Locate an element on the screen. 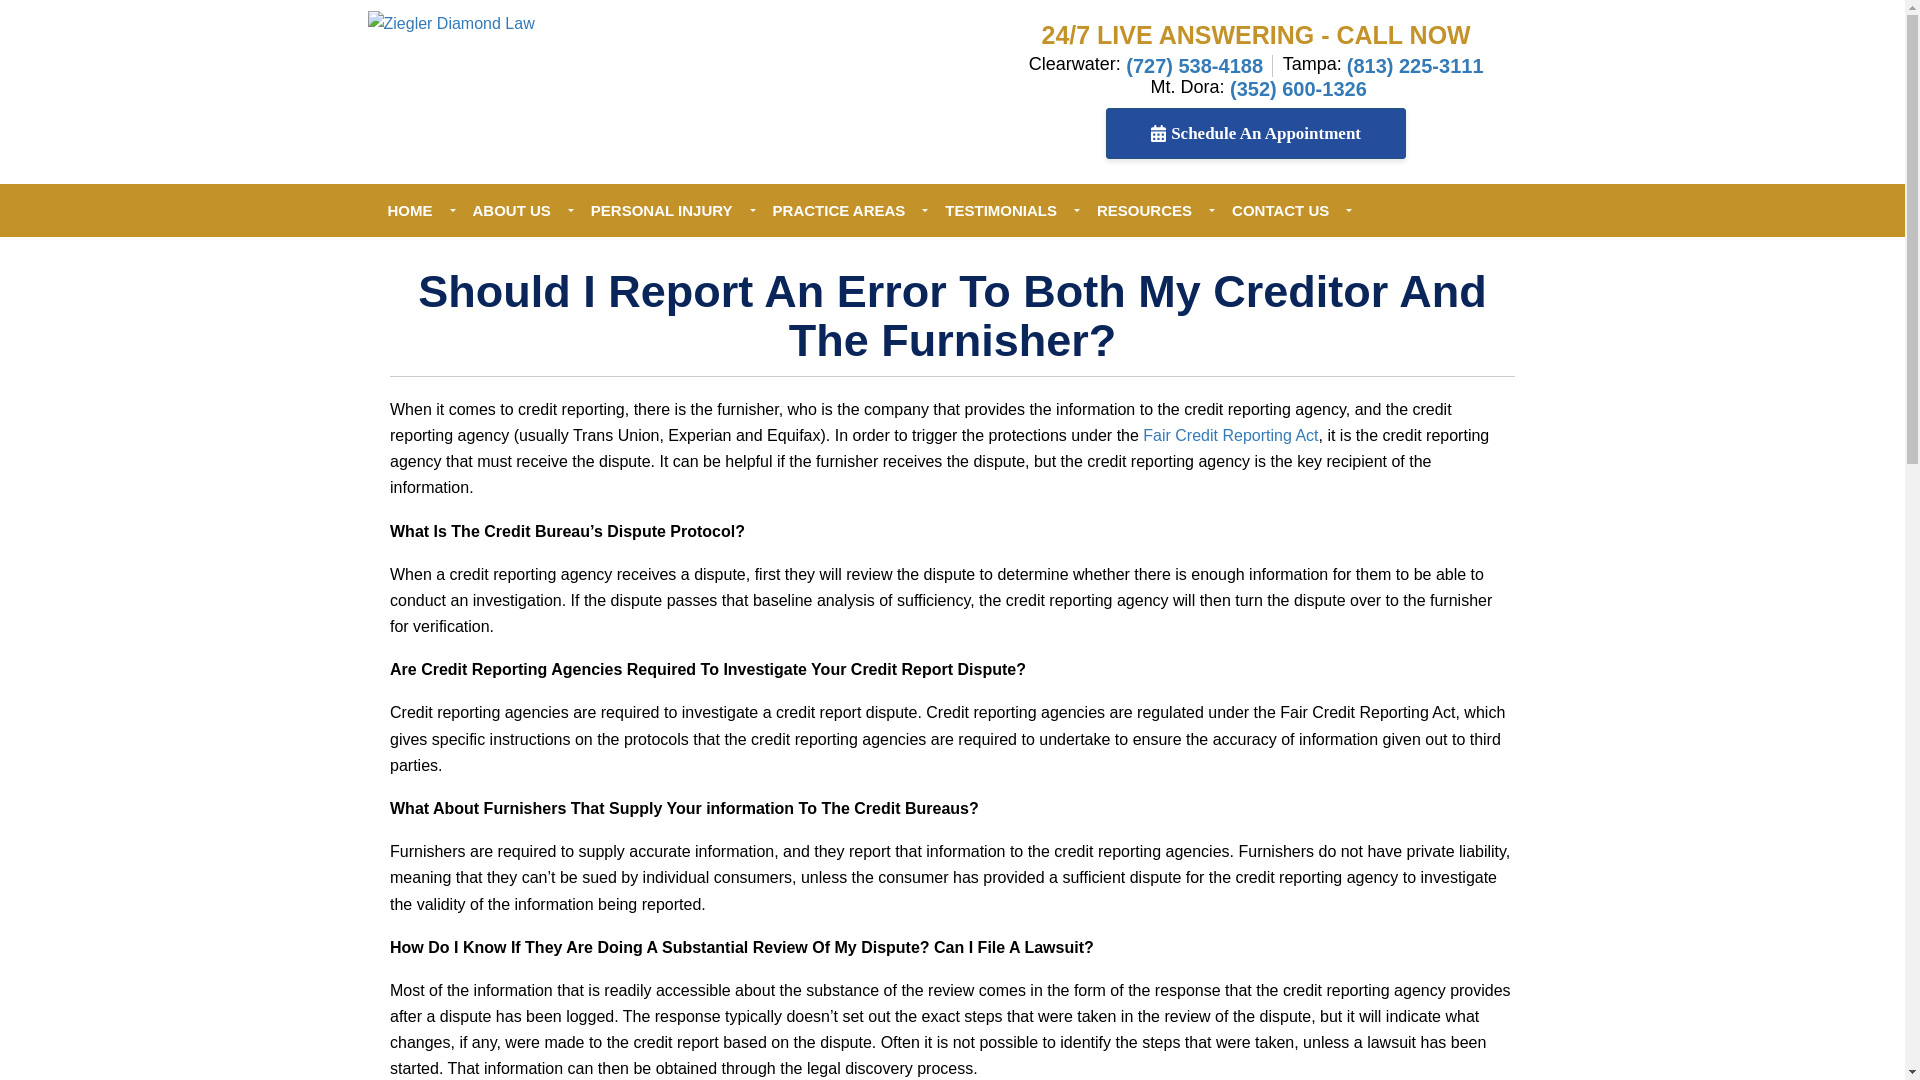  Schedule An Appointment is located at coordinates (1255, 133).